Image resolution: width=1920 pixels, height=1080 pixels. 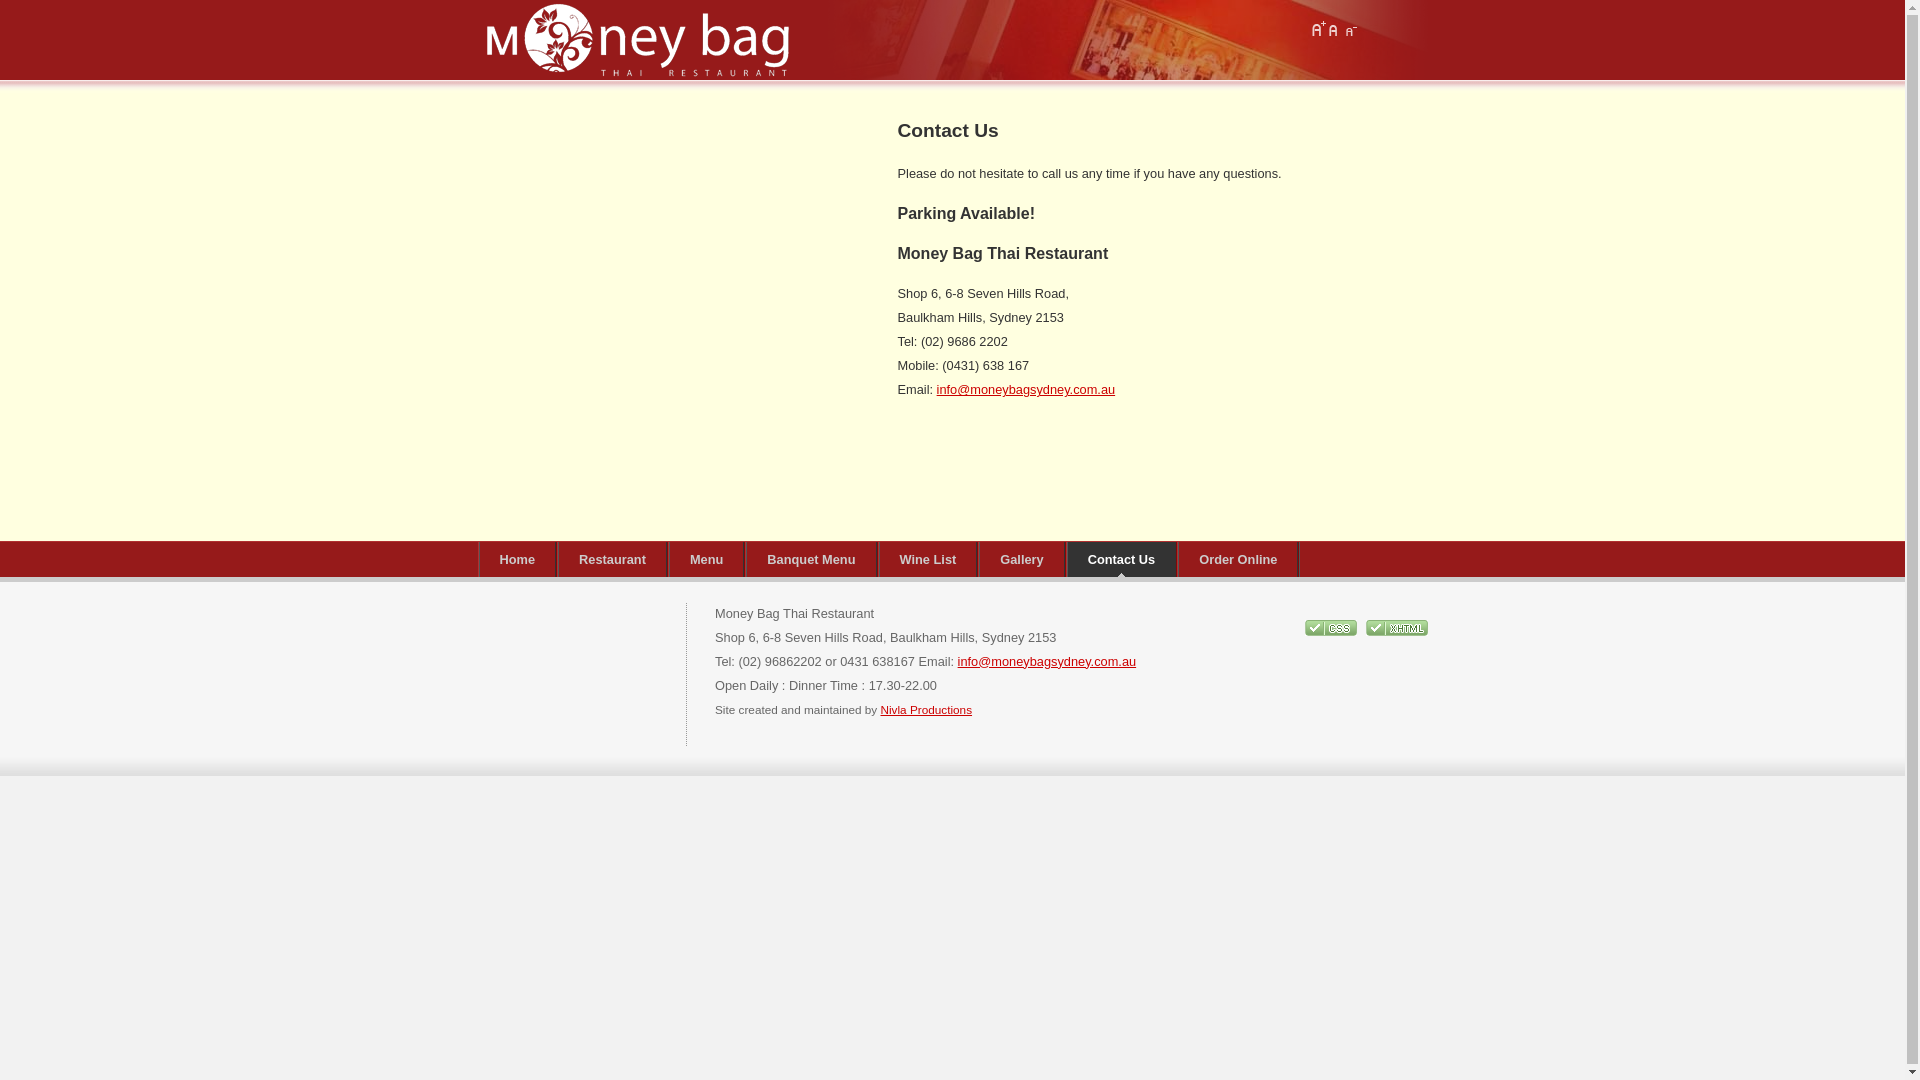 I want to click on Menu, so click(x=706, y=560).